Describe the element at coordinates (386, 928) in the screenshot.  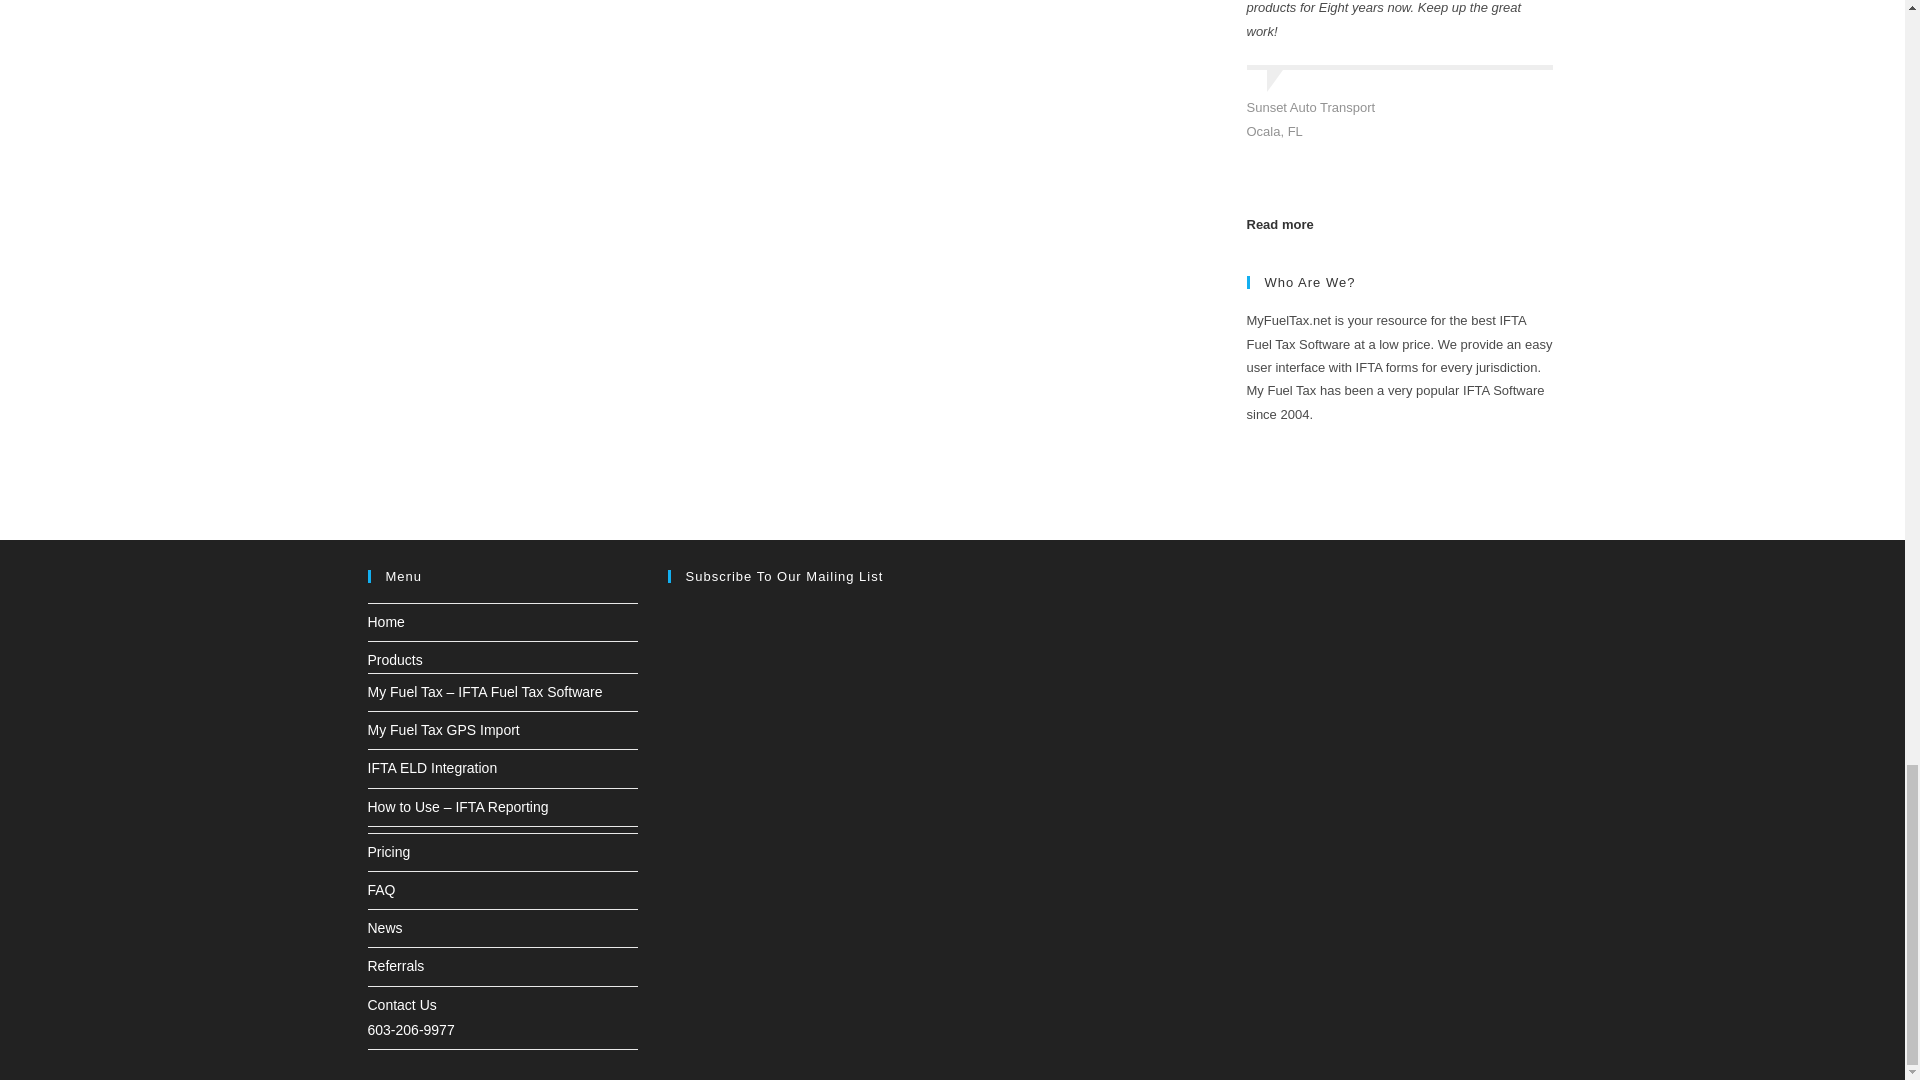
I see `News` at that location.